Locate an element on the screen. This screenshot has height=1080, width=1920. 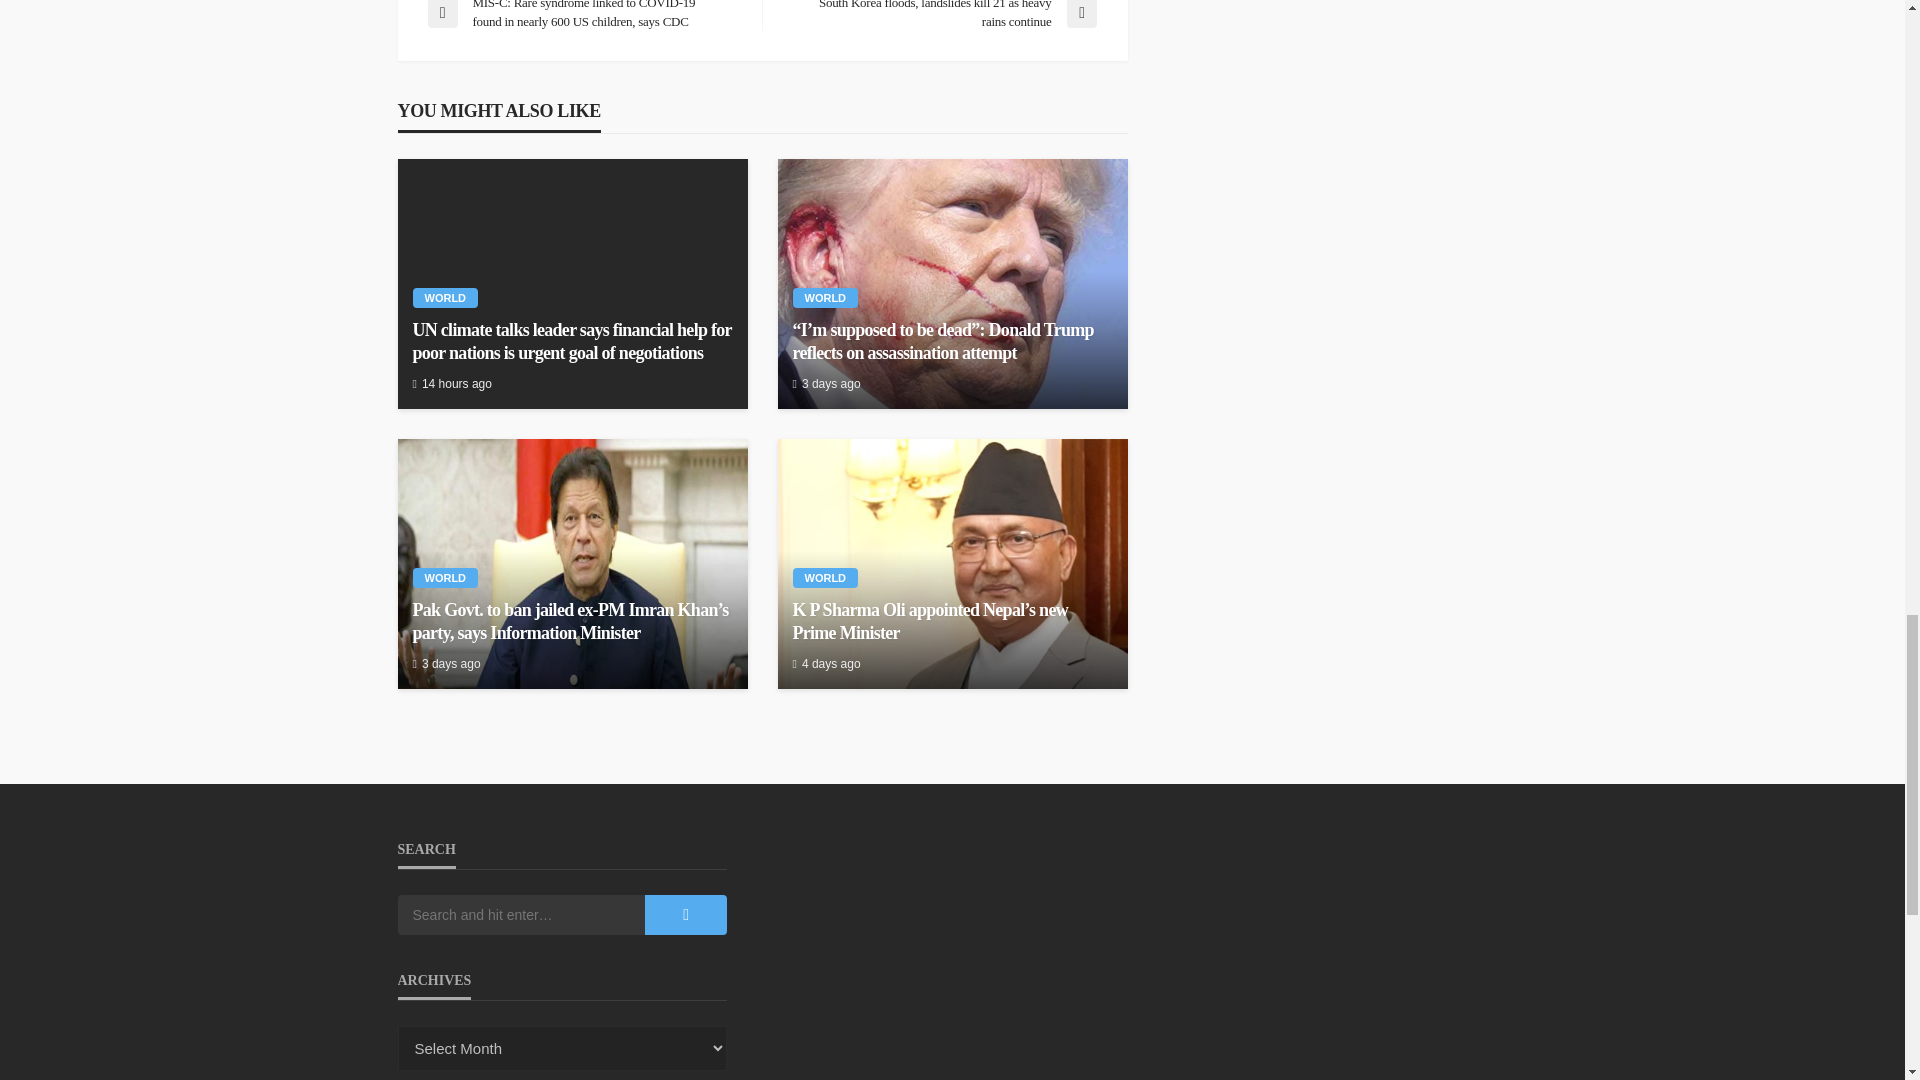
World is located at coordinates (824, 298).